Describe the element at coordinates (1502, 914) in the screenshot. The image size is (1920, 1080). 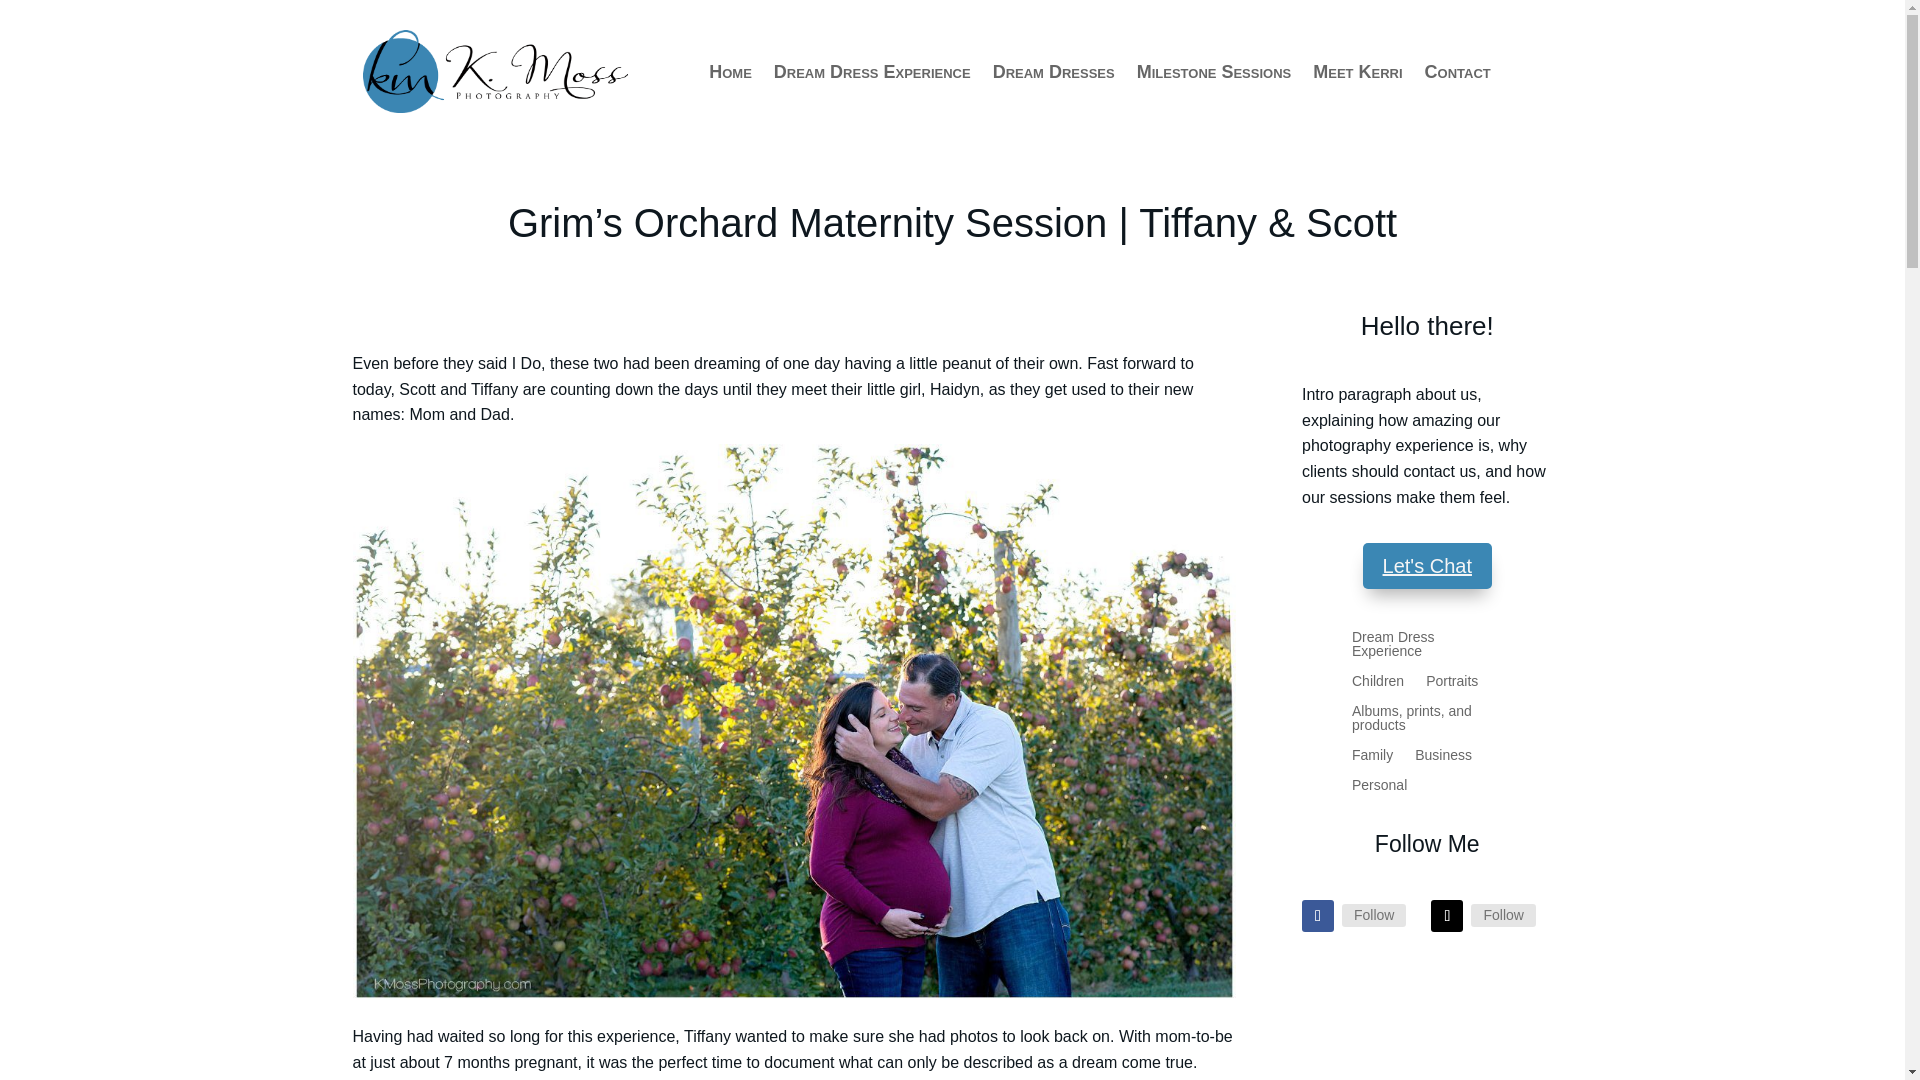
I see `Follow` at that location.